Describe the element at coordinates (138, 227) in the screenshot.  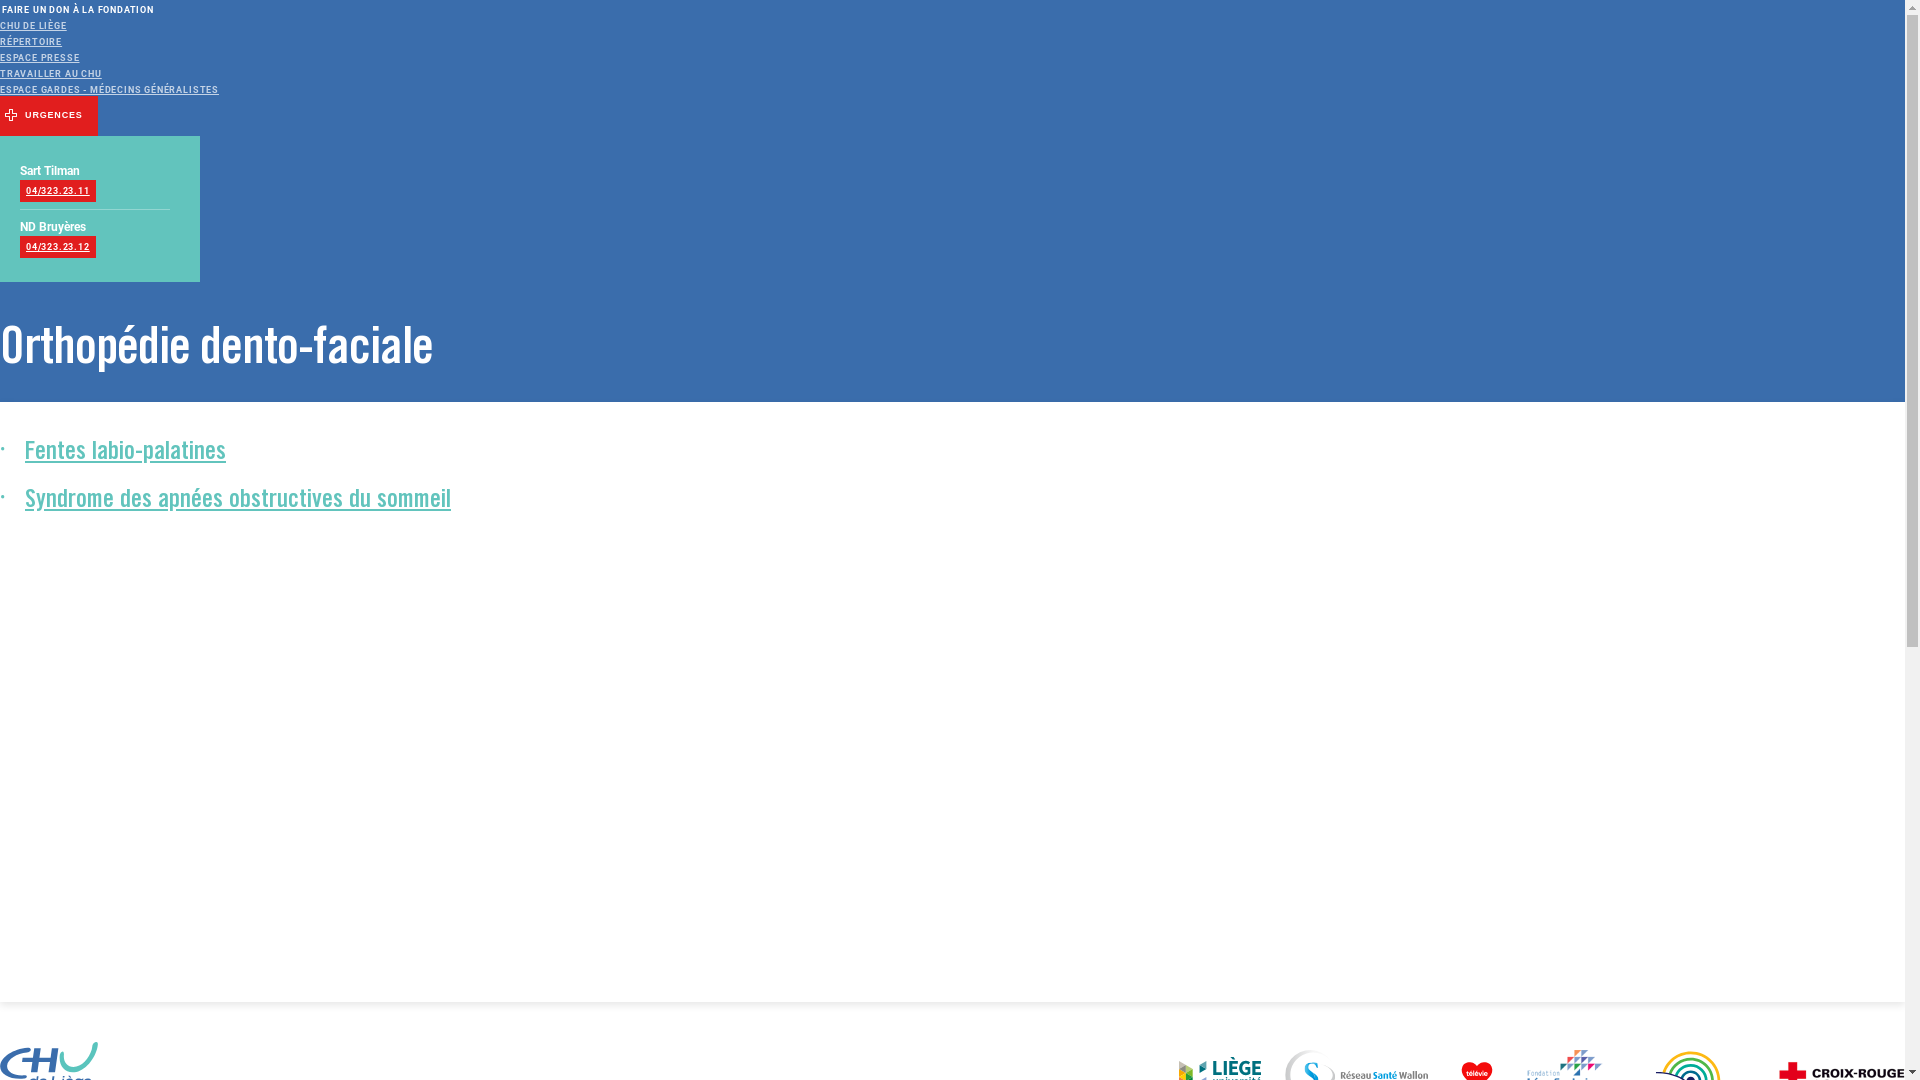
I see `Les soins aux patients` at that location.